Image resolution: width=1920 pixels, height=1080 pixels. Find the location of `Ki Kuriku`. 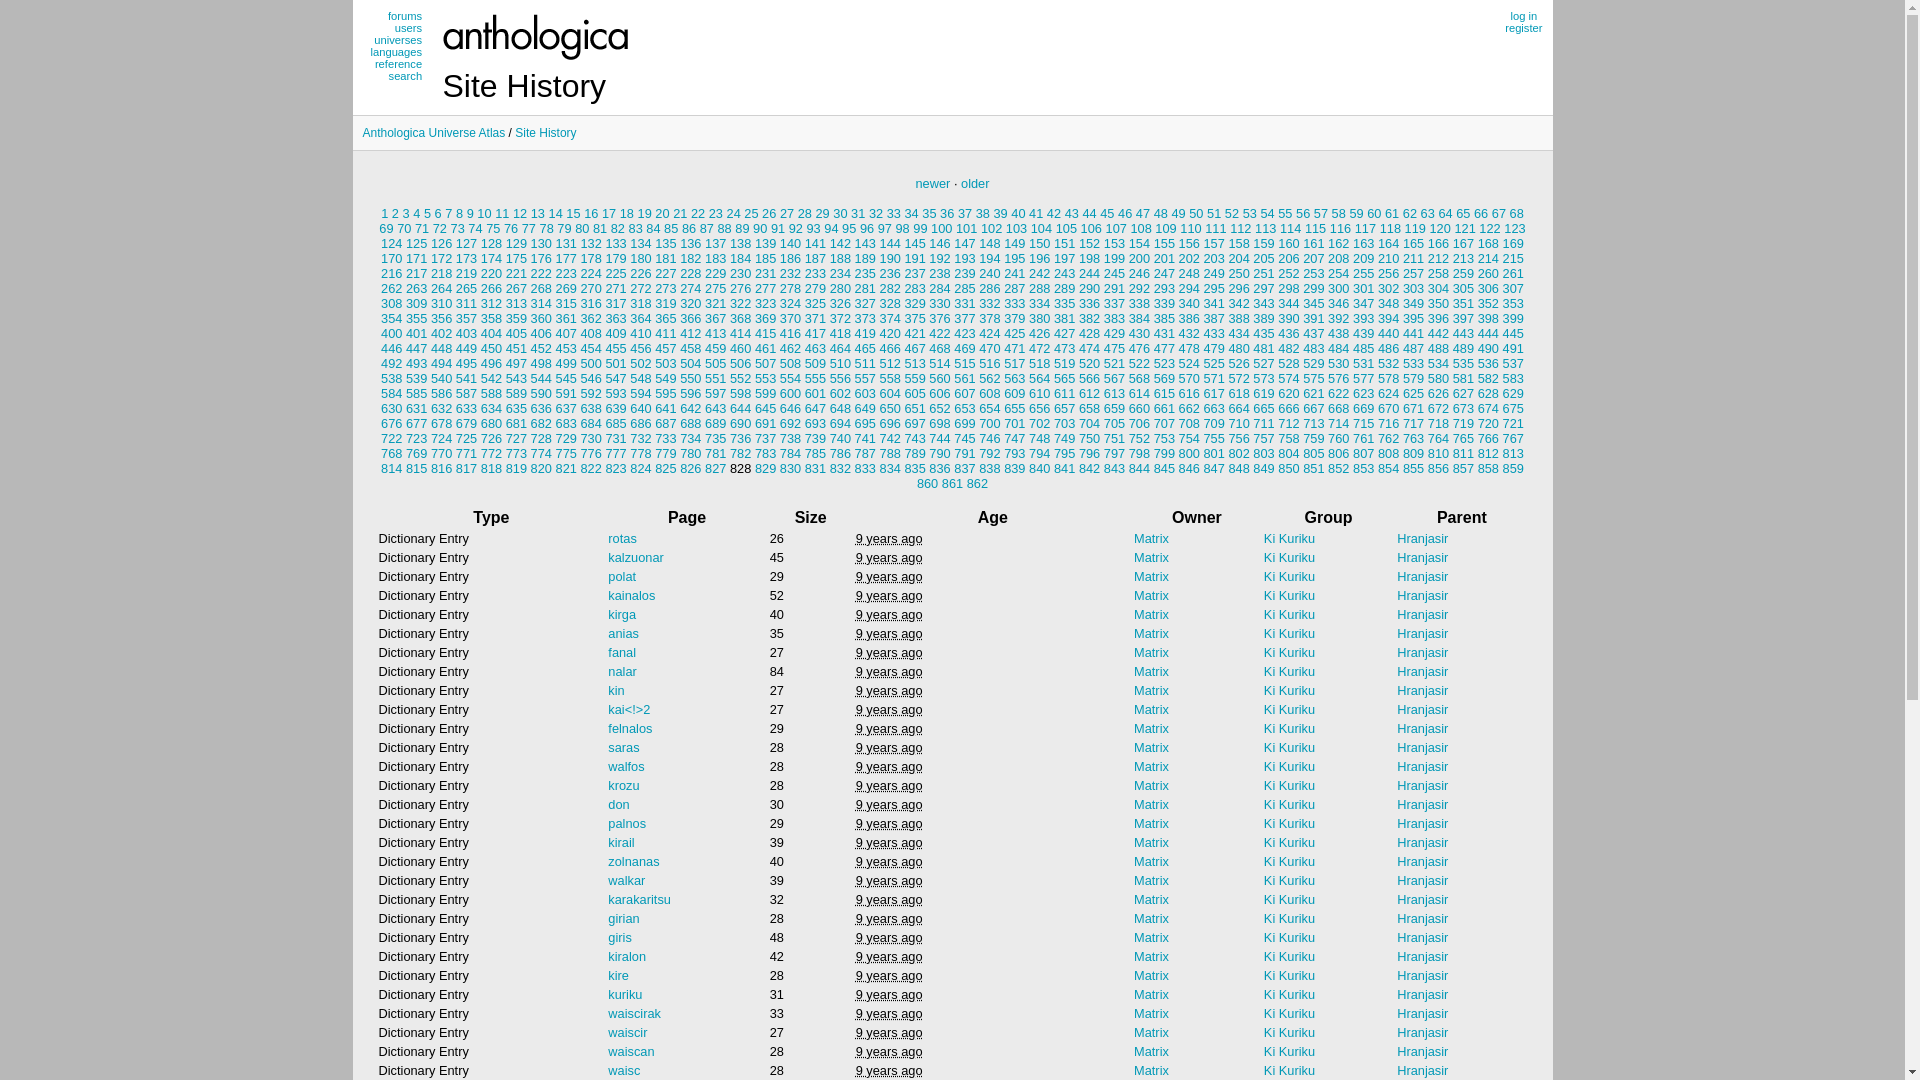

Ki Kuriku is located at coordinates (1290, 728).